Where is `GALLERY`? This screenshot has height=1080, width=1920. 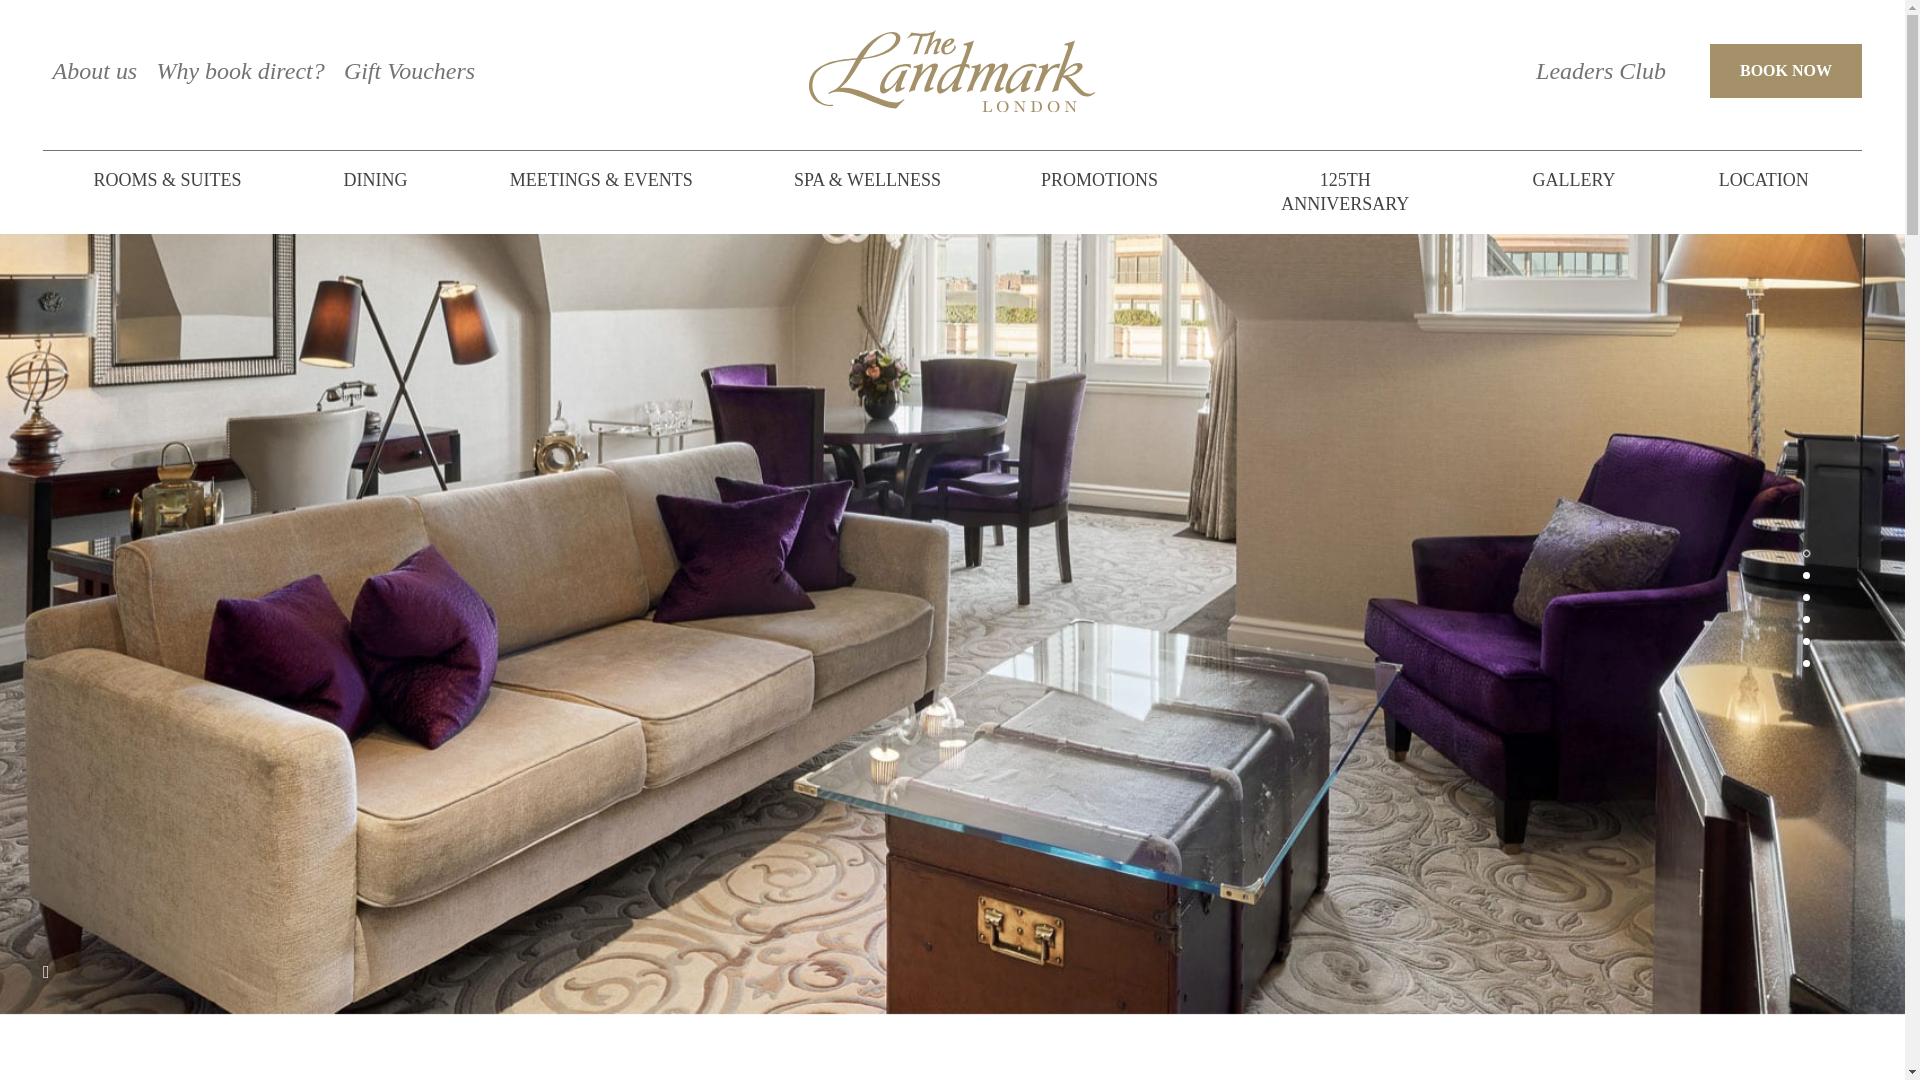 GALLERY is located at coordinates (1574, 180).